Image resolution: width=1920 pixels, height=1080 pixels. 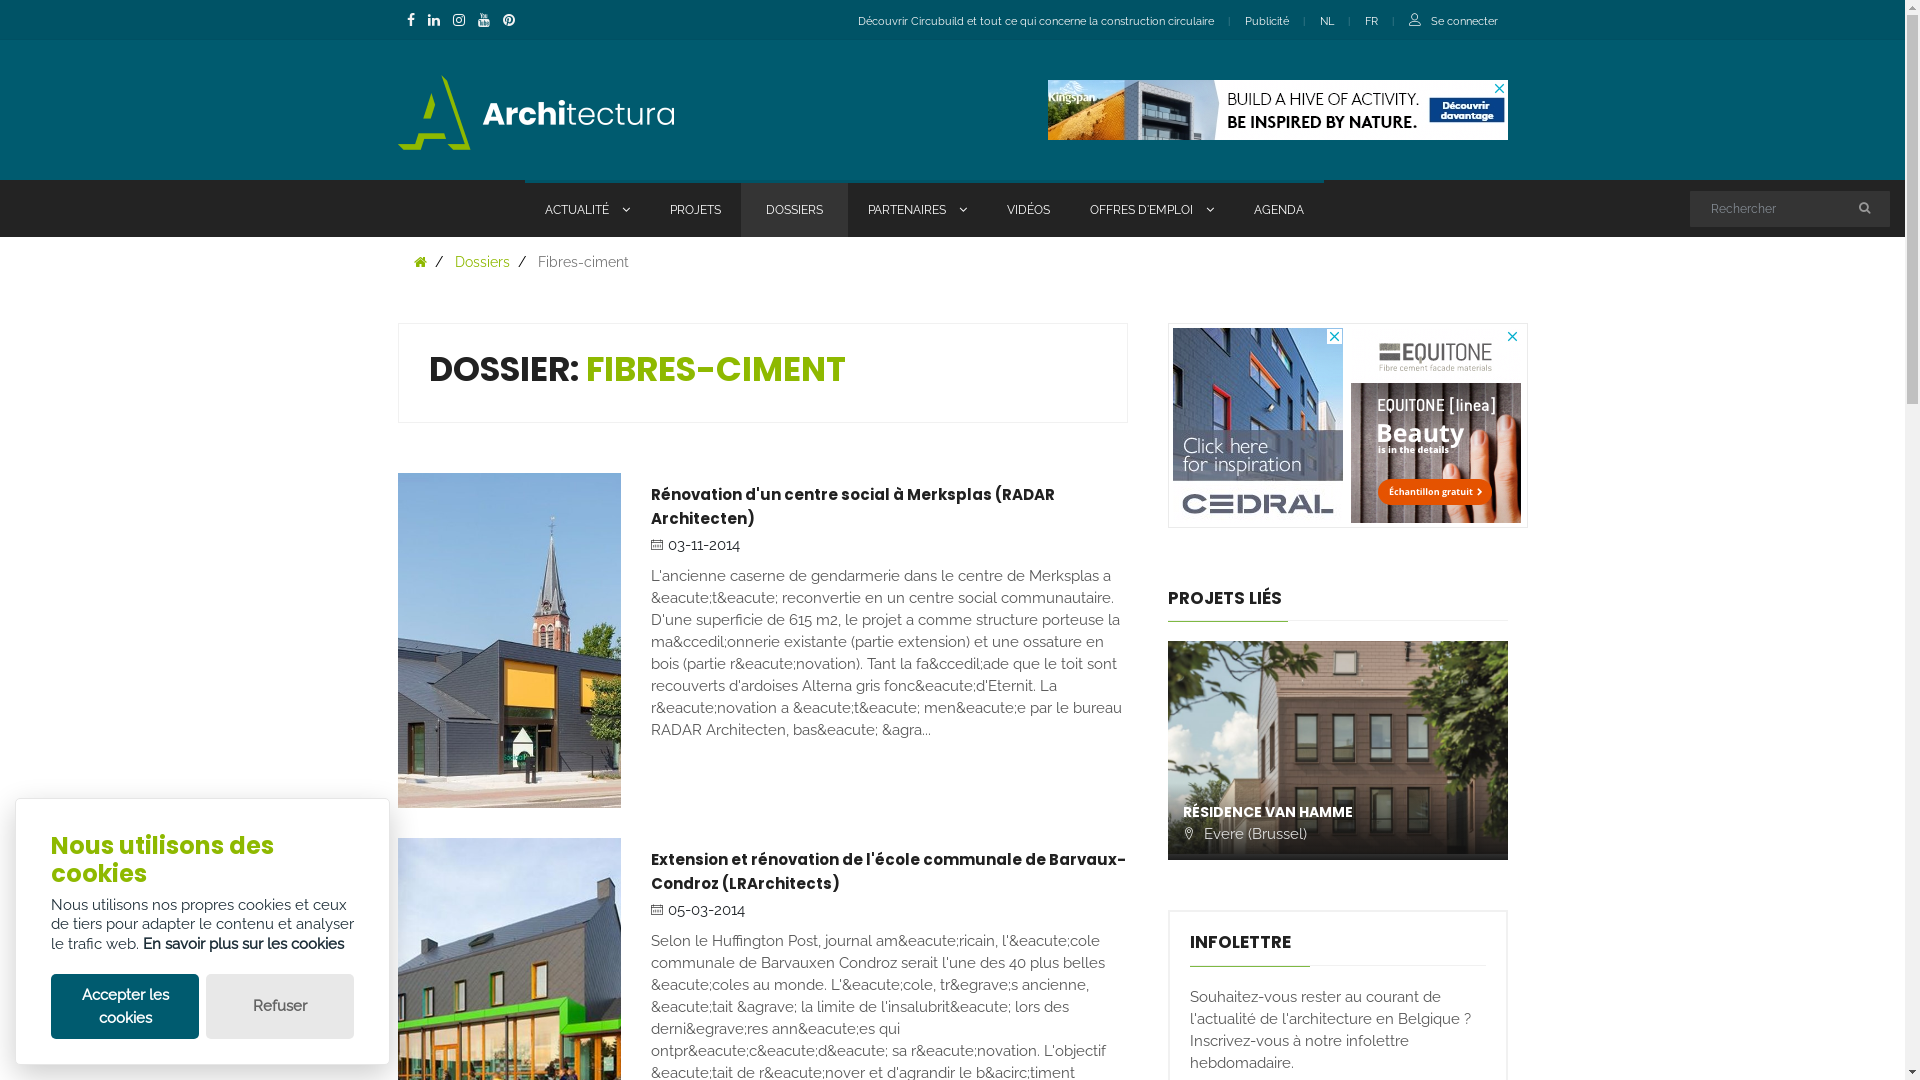 What do you see at coordinates (1279, 208) in the screenshot?
I see `AGENDA` at bounding box center [1279, 208].